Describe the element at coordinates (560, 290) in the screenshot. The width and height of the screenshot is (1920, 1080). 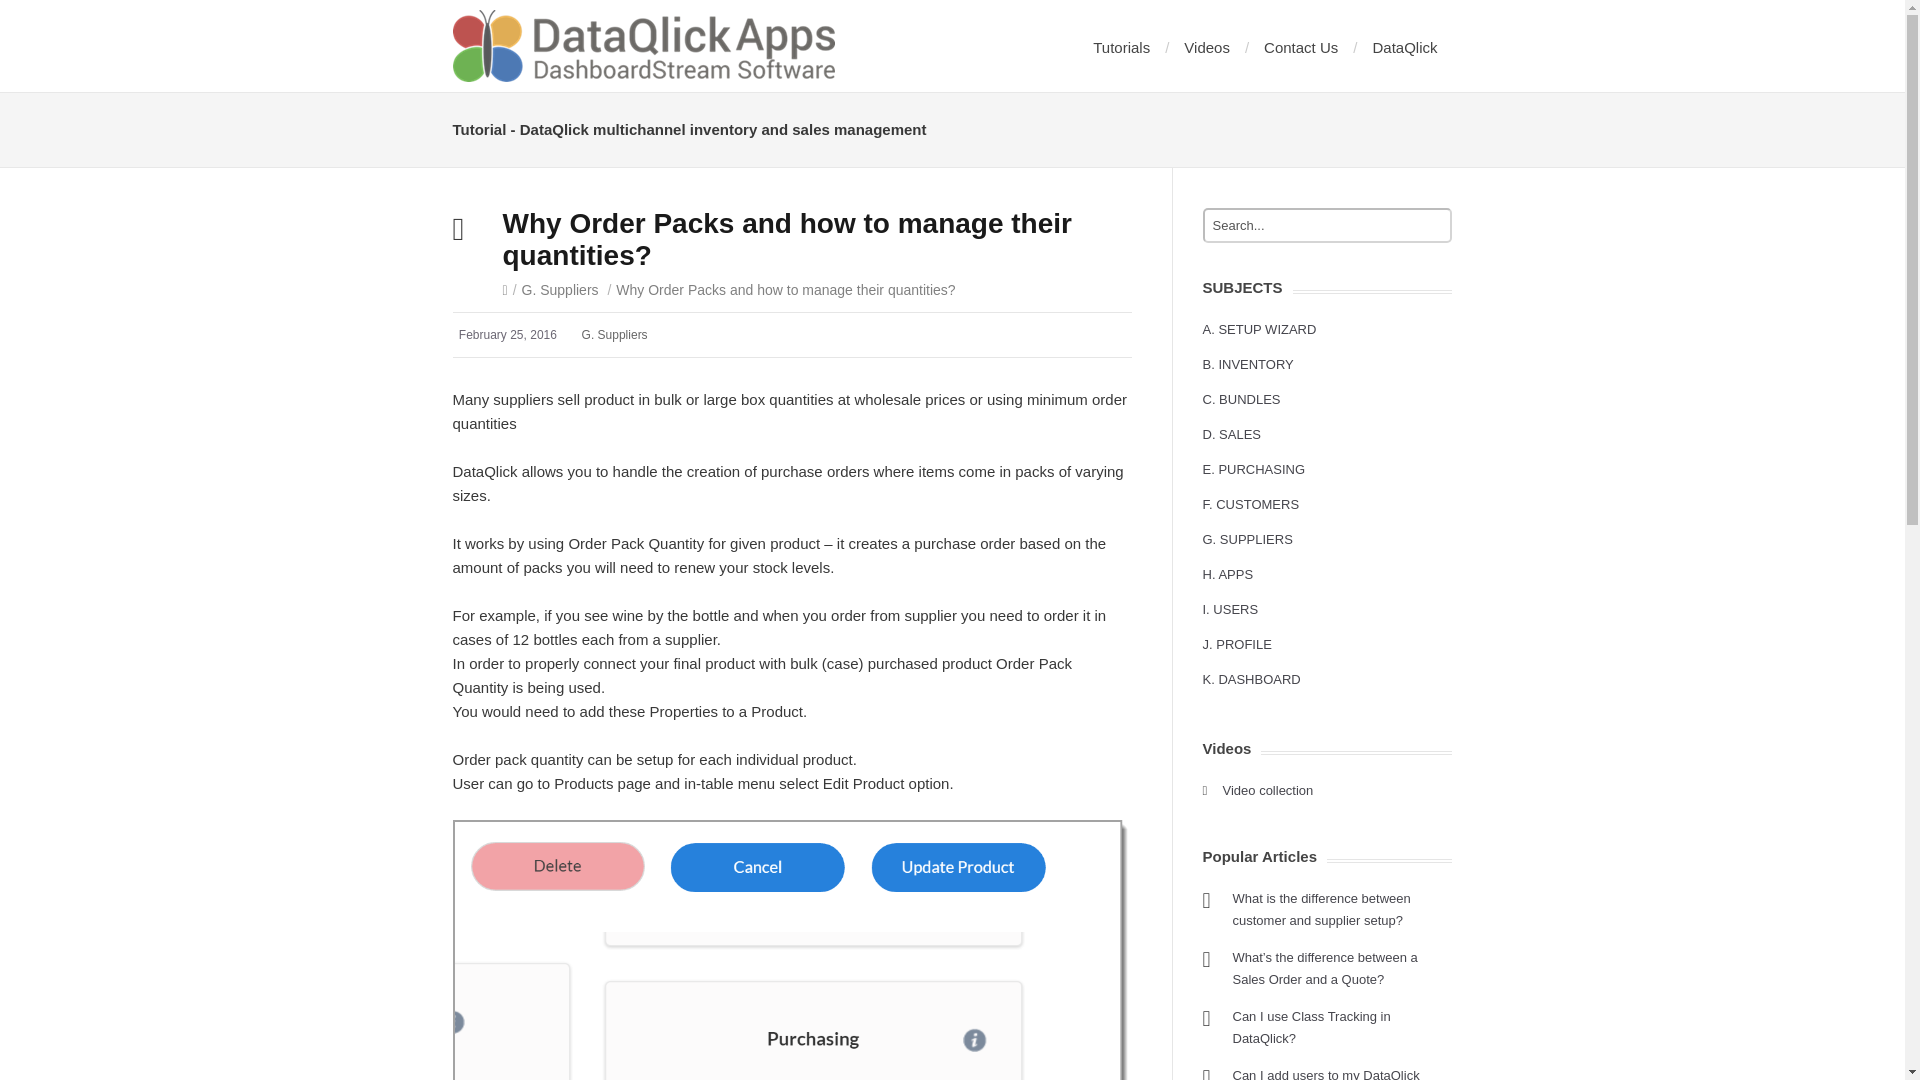
I see `G. Suppliers` at that location.